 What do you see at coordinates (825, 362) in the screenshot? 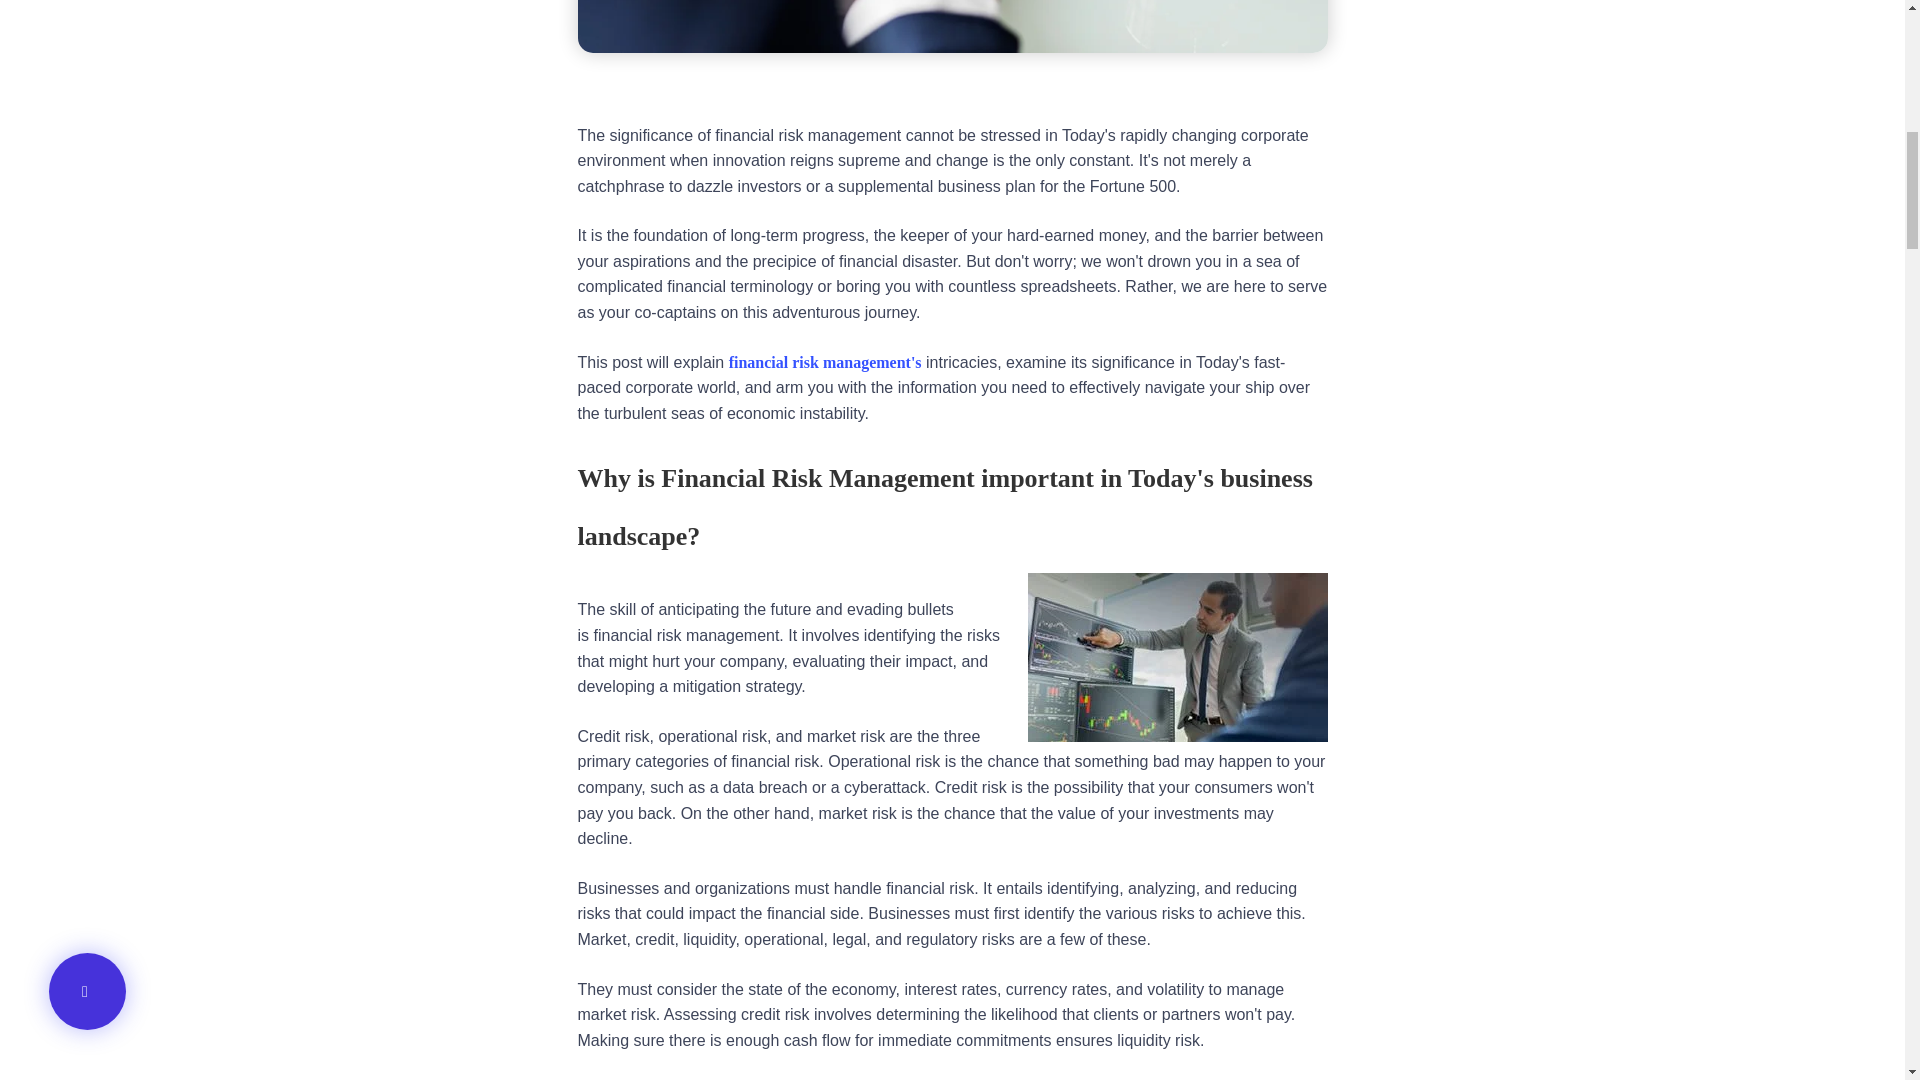
I see `financial risk management's` at bounding box center [825, 362].